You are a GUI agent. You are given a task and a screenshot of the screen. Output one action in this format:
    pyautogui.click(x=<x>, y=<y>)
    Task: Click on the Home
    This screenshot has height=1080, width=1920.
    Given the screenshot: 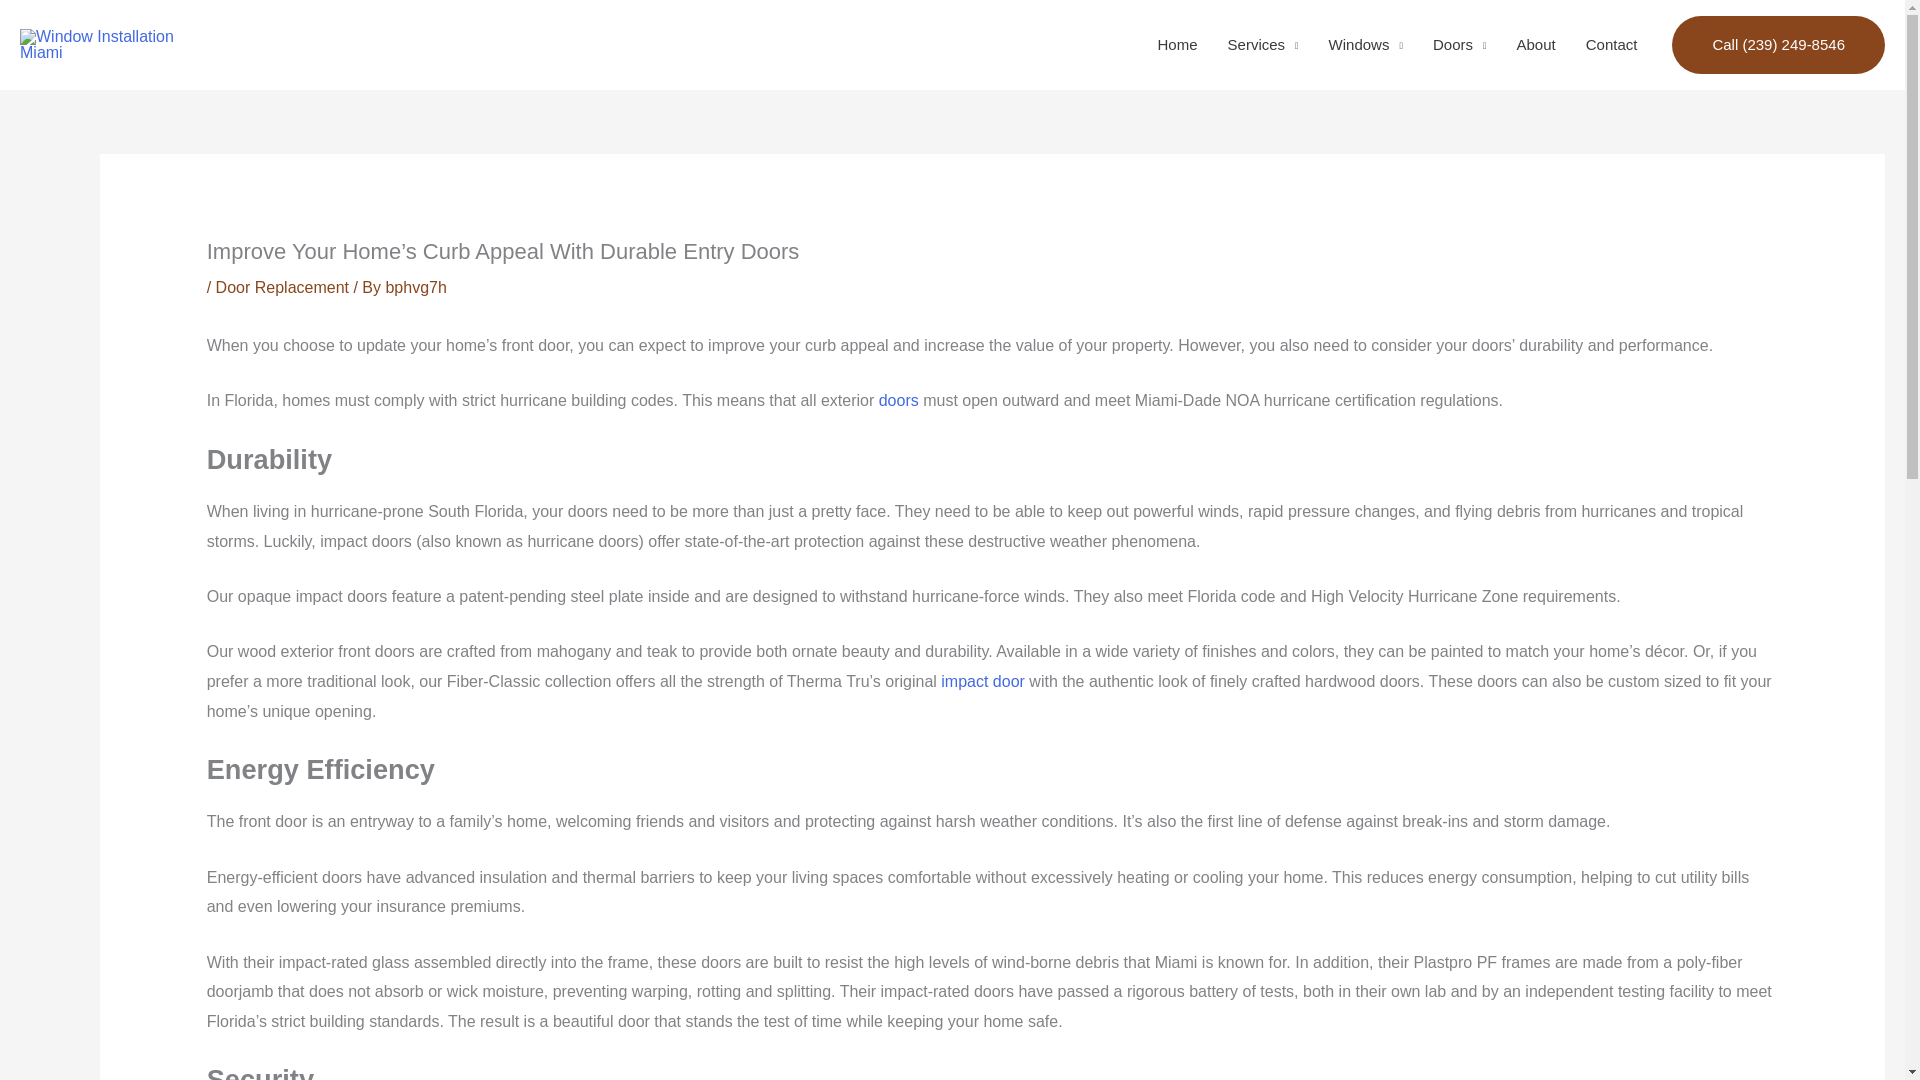 What is the action you would take?
    pyautogui.click(x=1178, y=44)
    